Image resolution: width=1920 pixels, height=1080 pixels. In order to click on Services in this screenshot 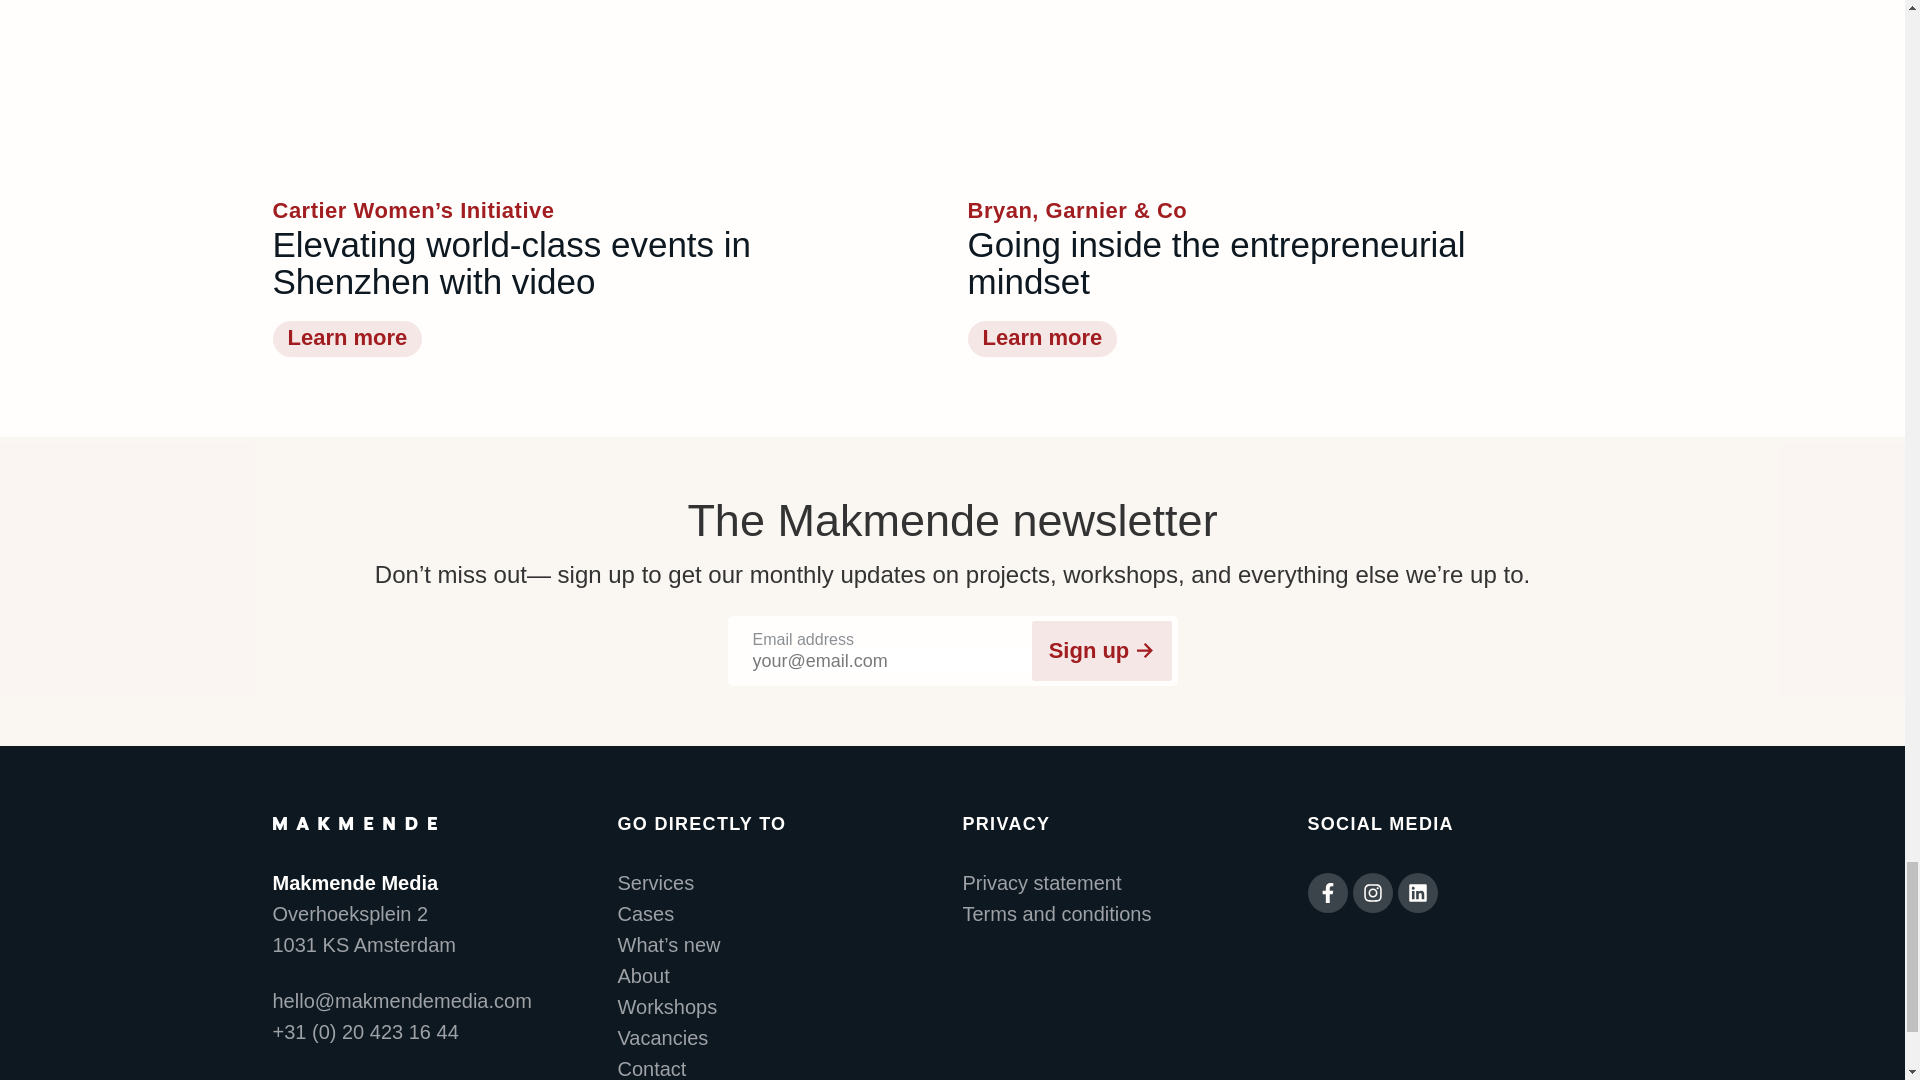, I will do `click(780, 883)`.